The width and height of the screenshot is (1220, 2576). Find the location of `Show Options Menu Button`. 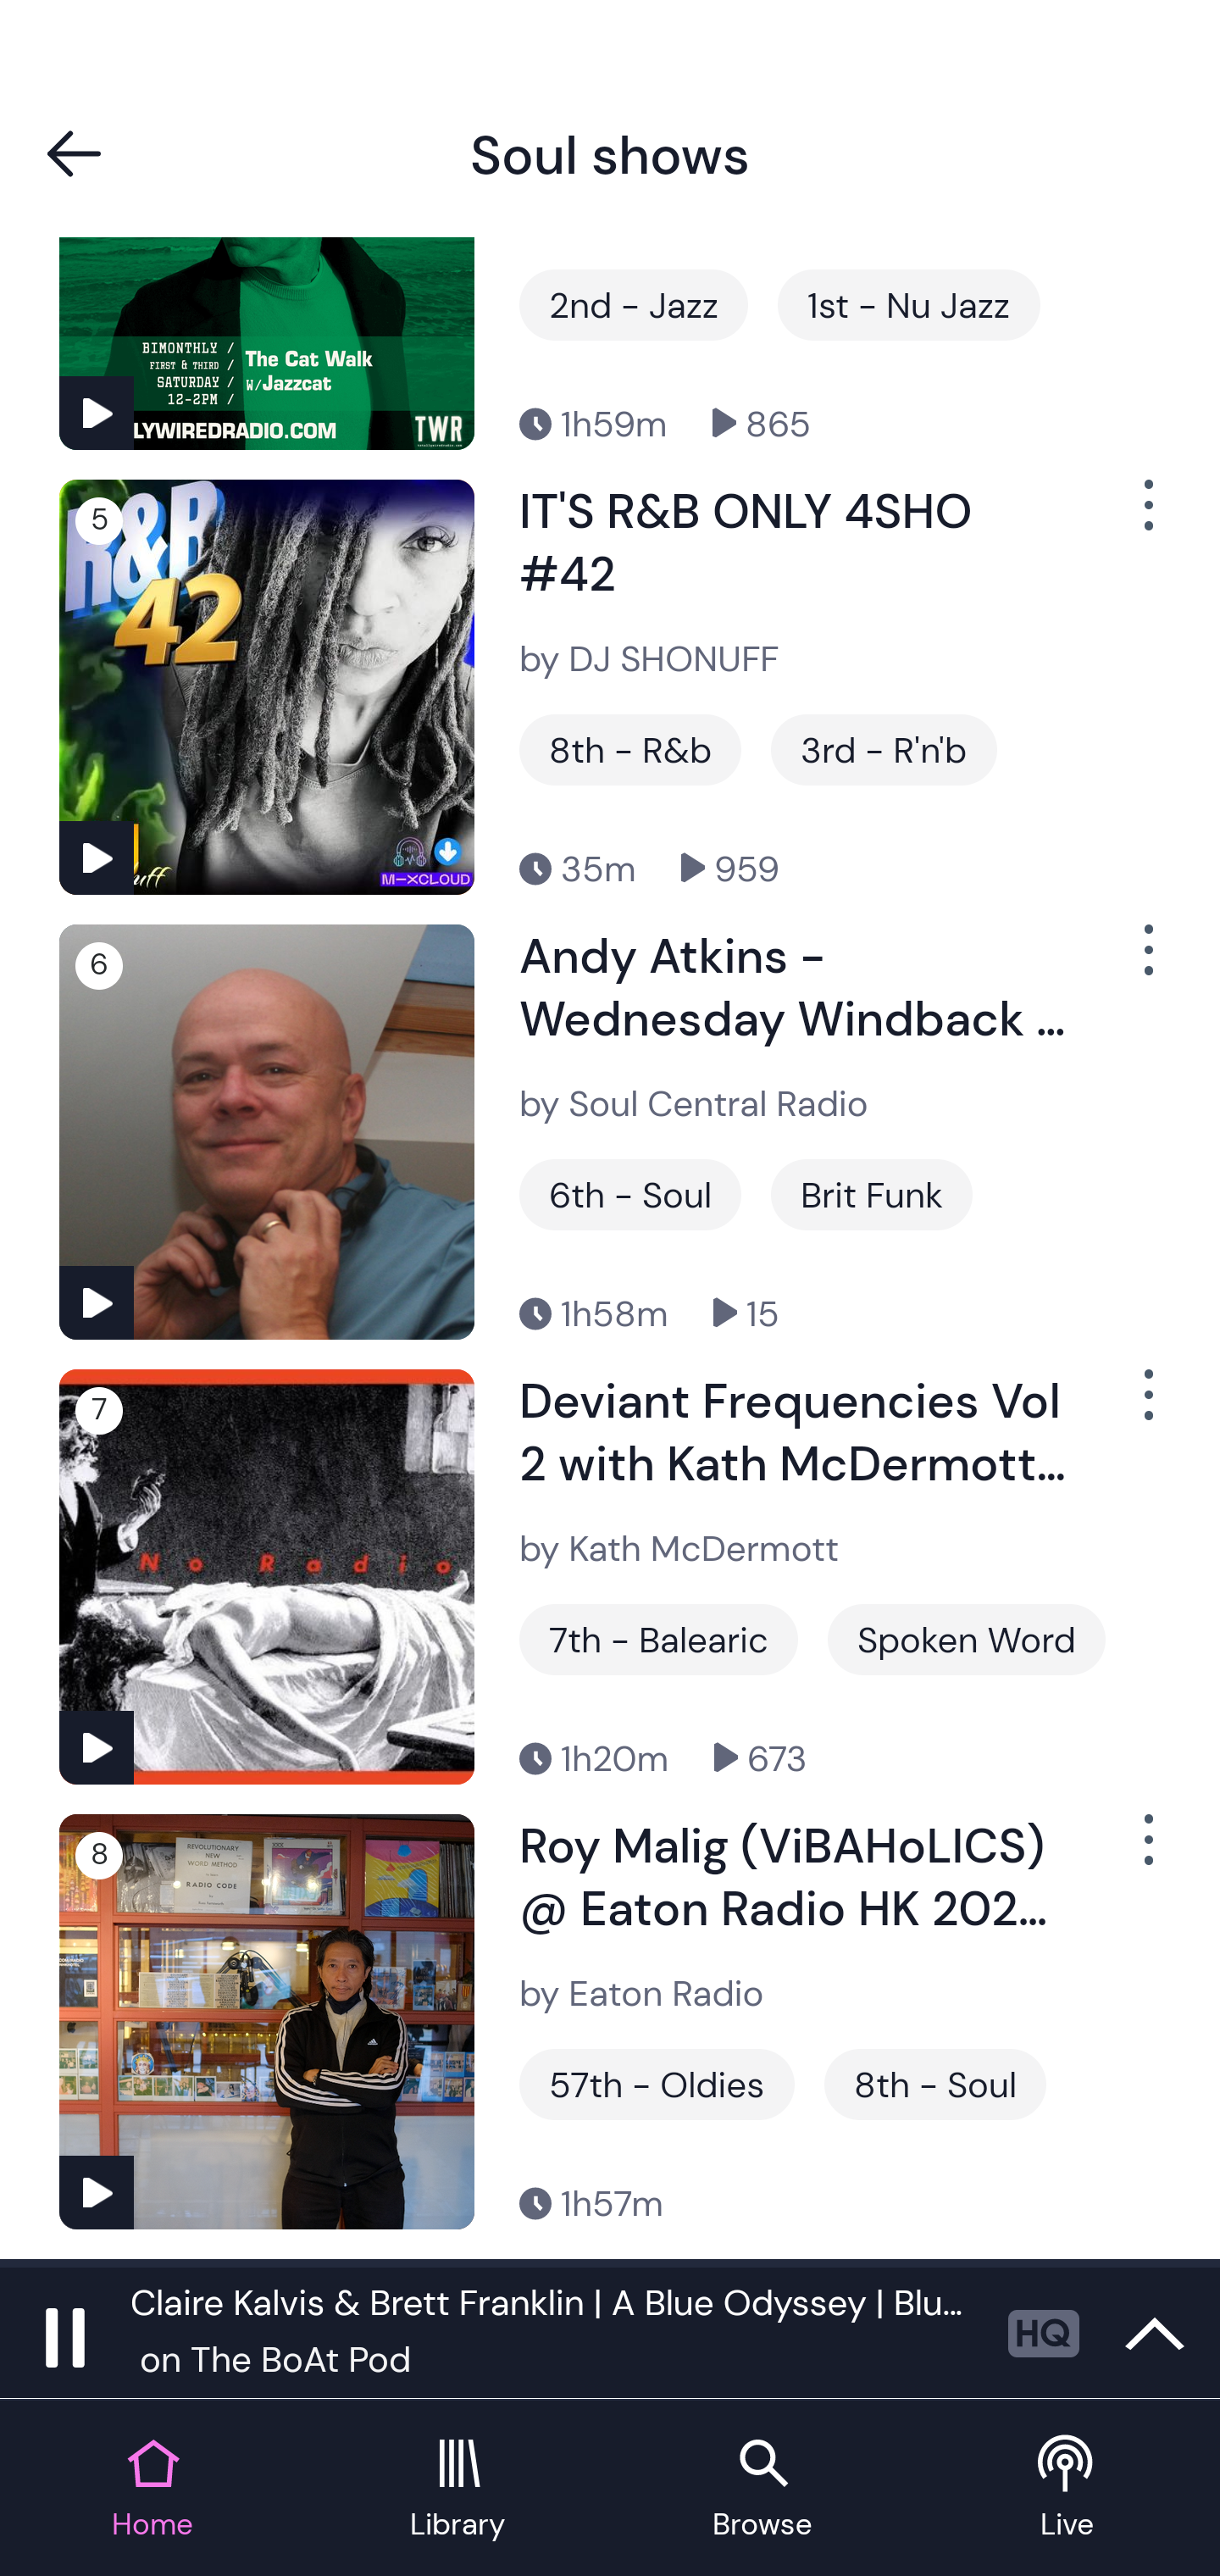

Show Options Menu Button is located at coordinates (1145, 963).